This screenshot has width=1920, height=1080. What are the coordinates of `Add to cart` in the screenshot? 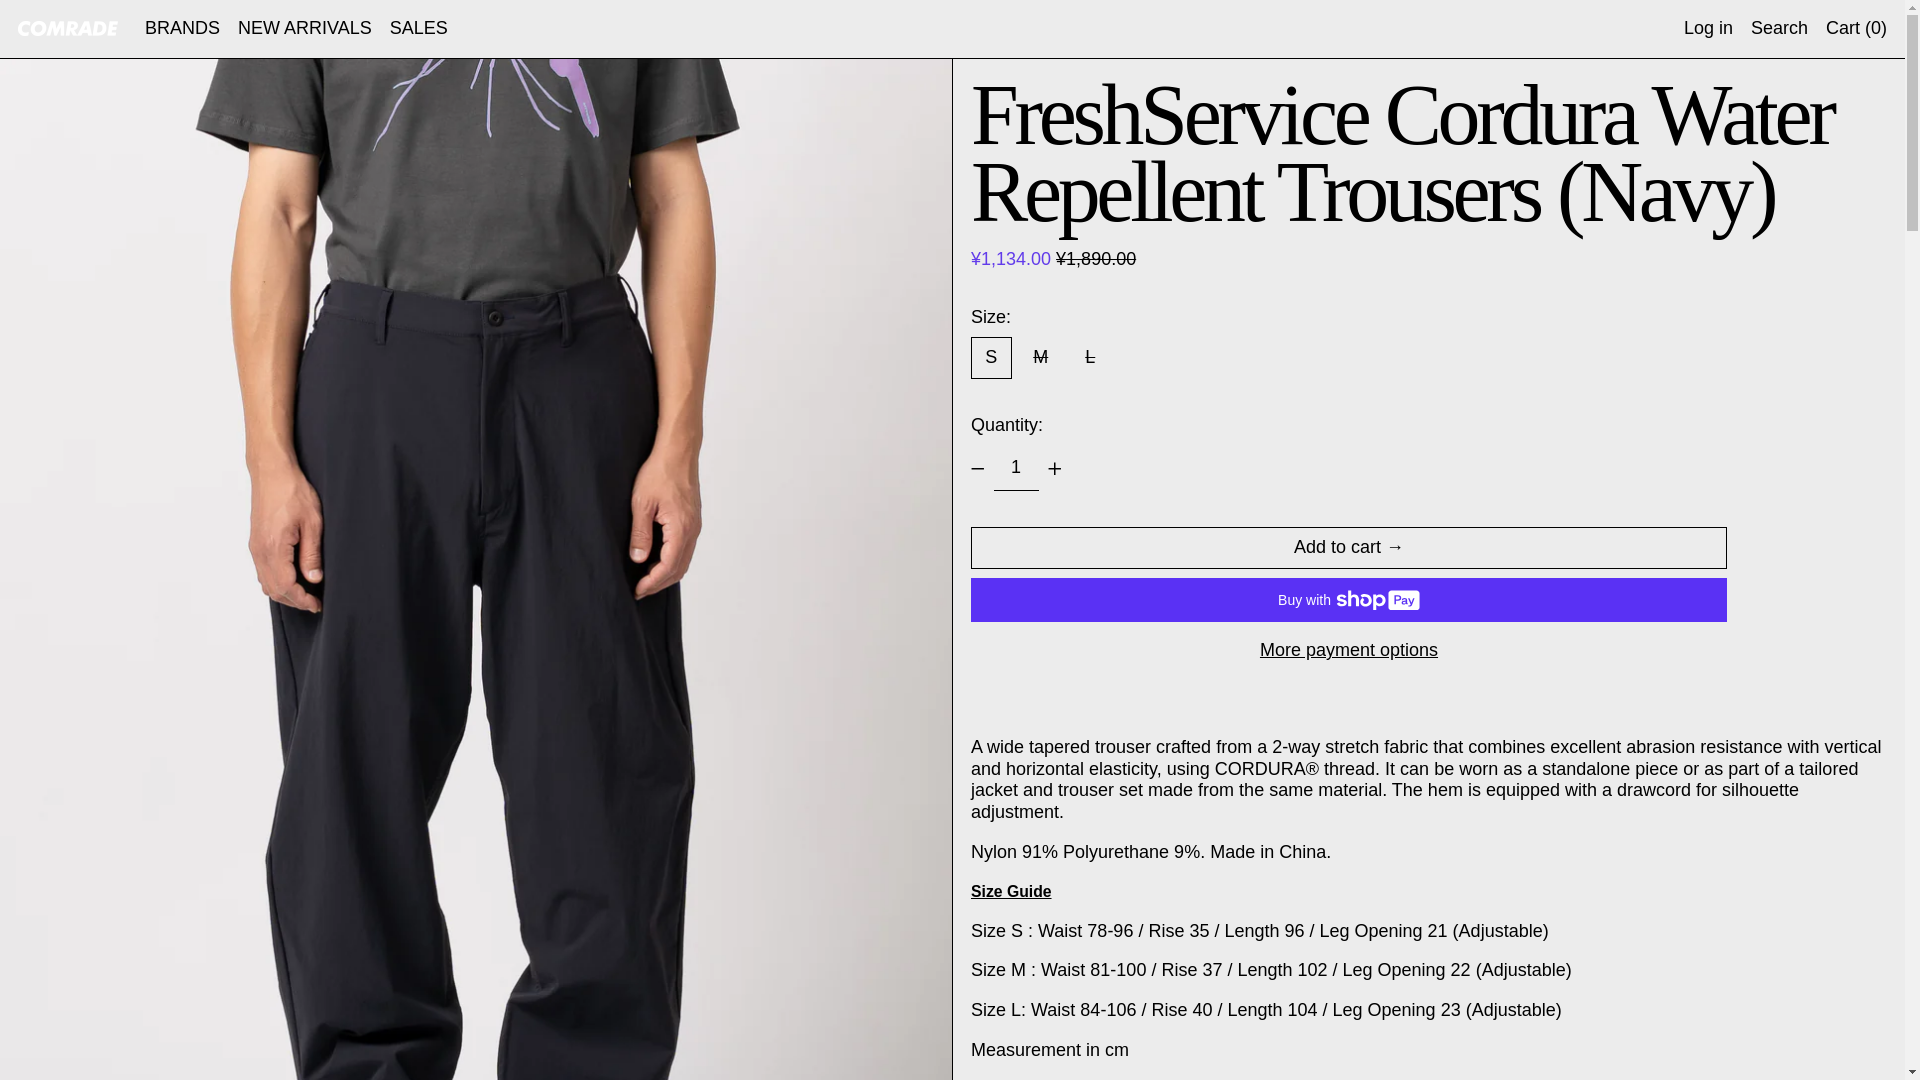 It's located at (1348, 548).